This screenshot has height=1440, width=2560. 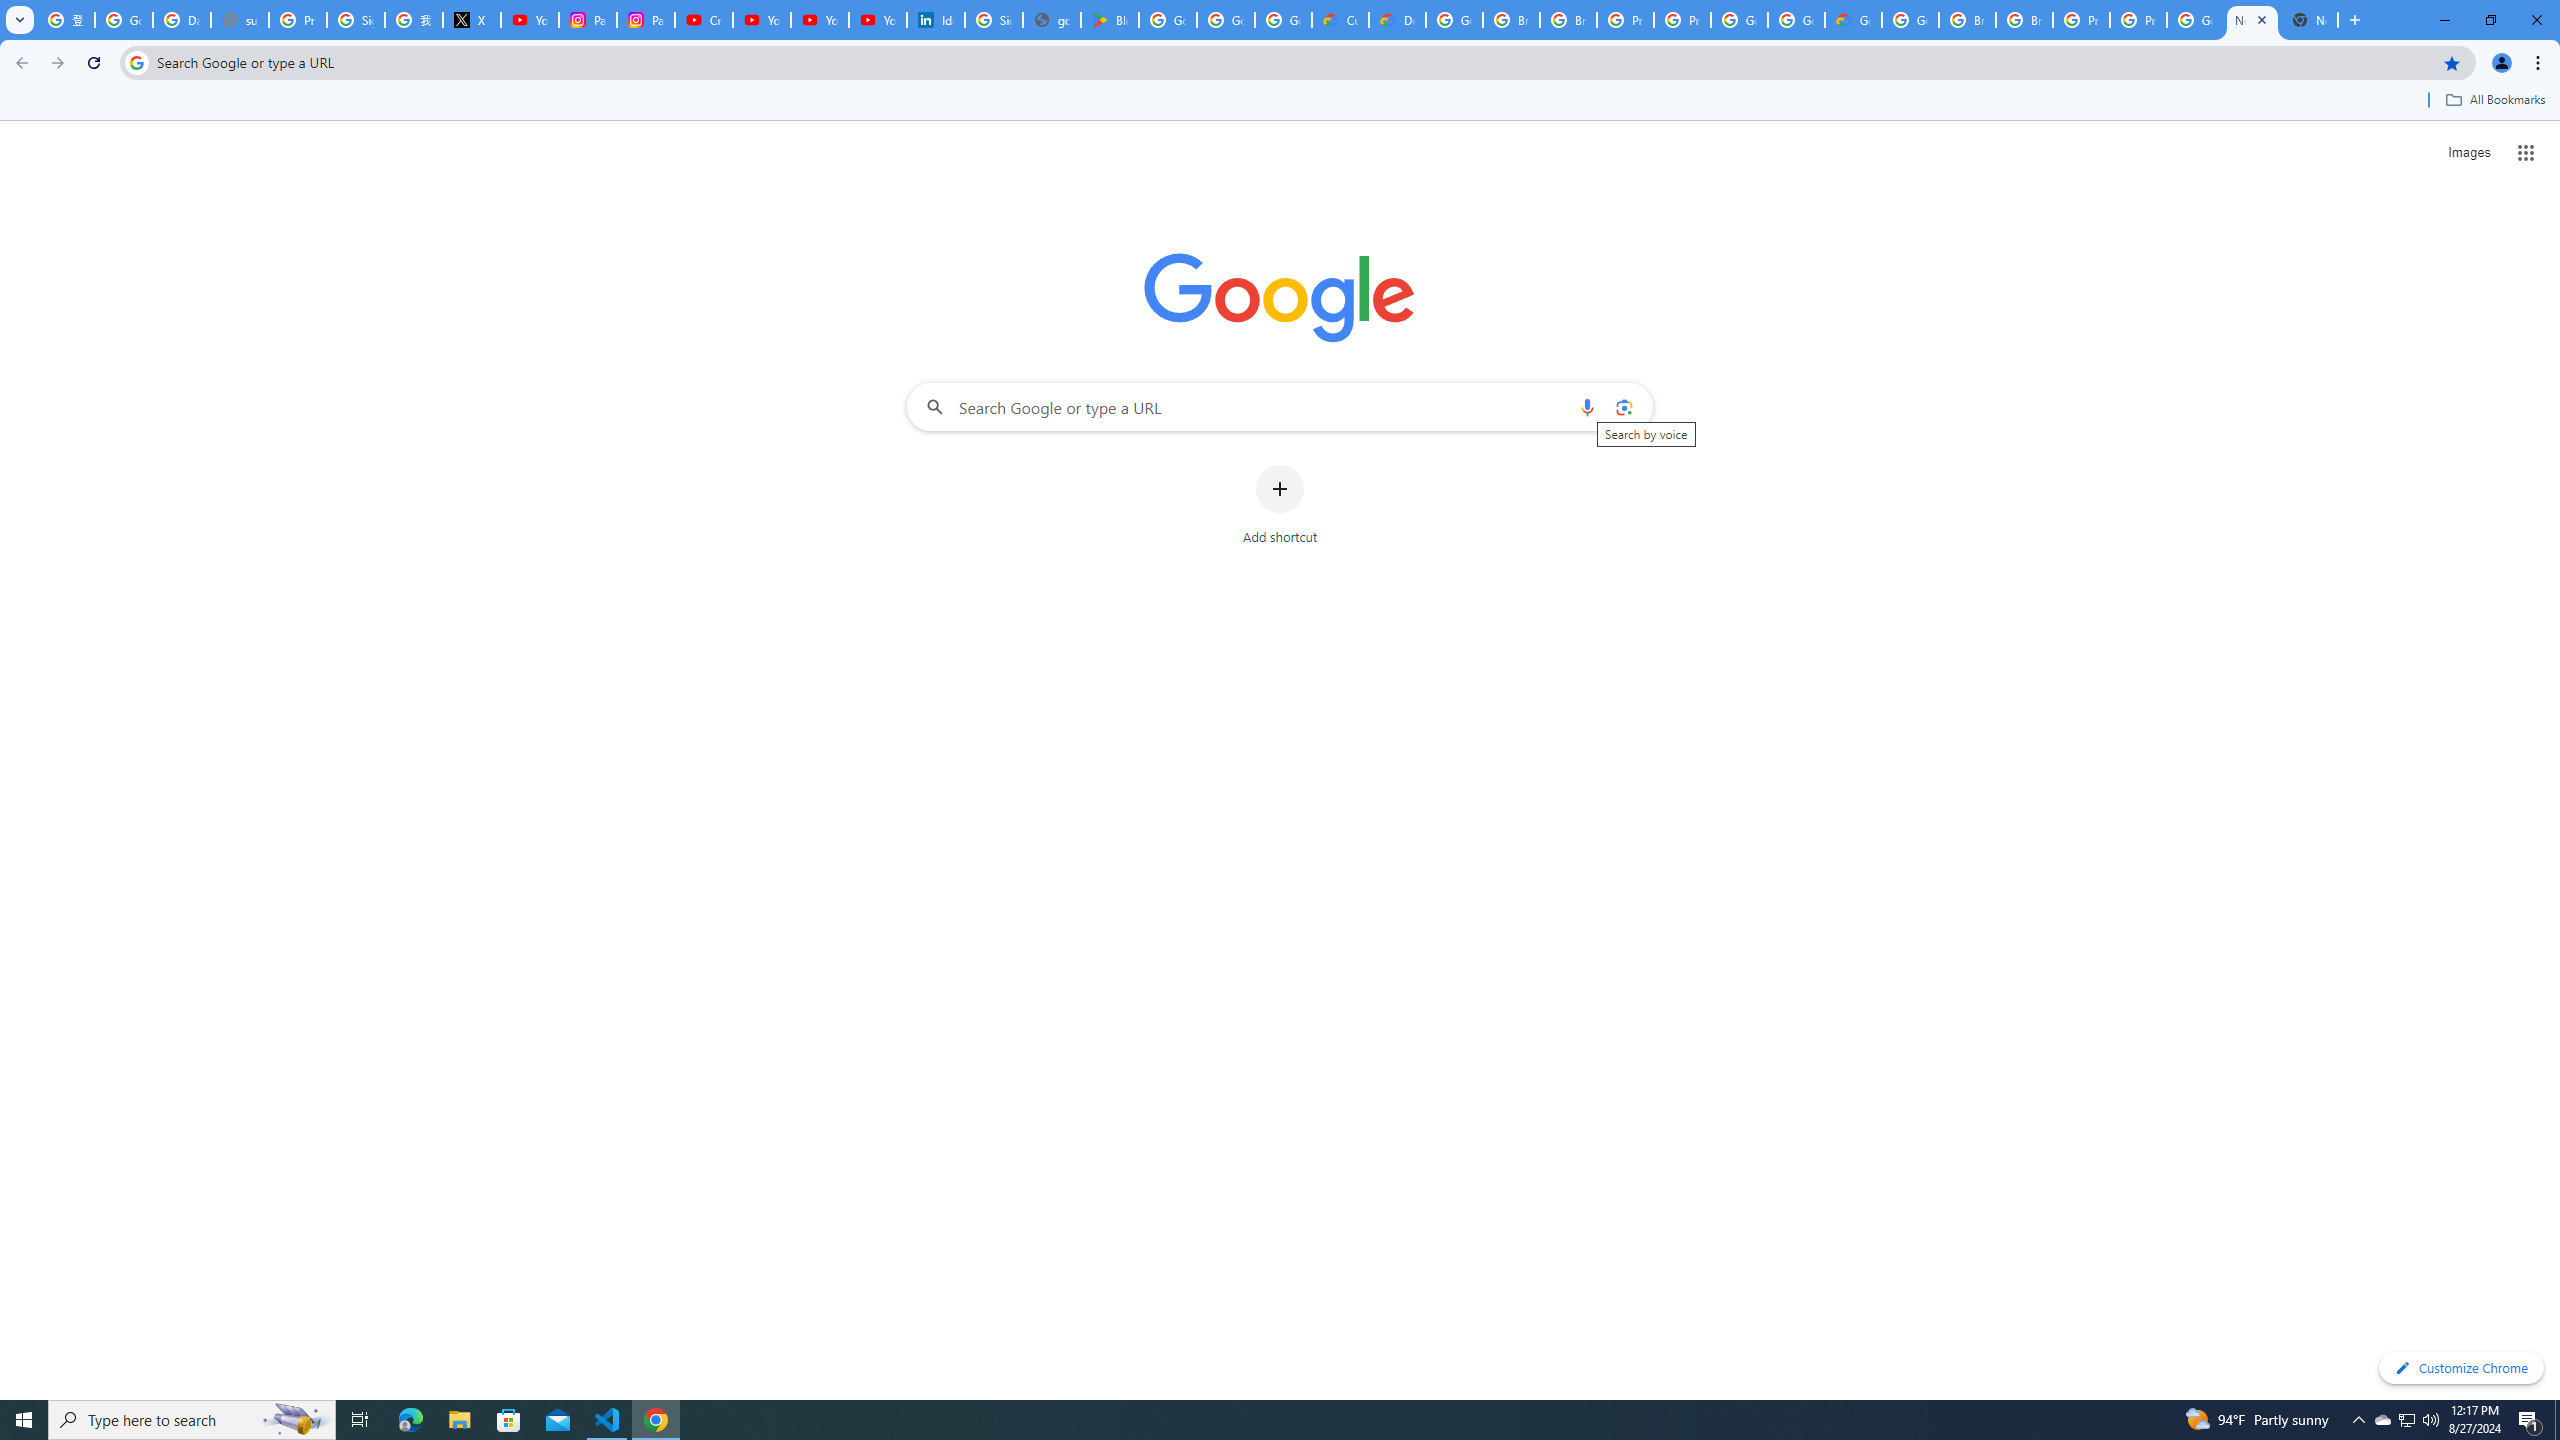 What do you see at coordinates (1280, 102) in the screenshot?
I see `Bookmarks` at bounding box center [1280, 102].